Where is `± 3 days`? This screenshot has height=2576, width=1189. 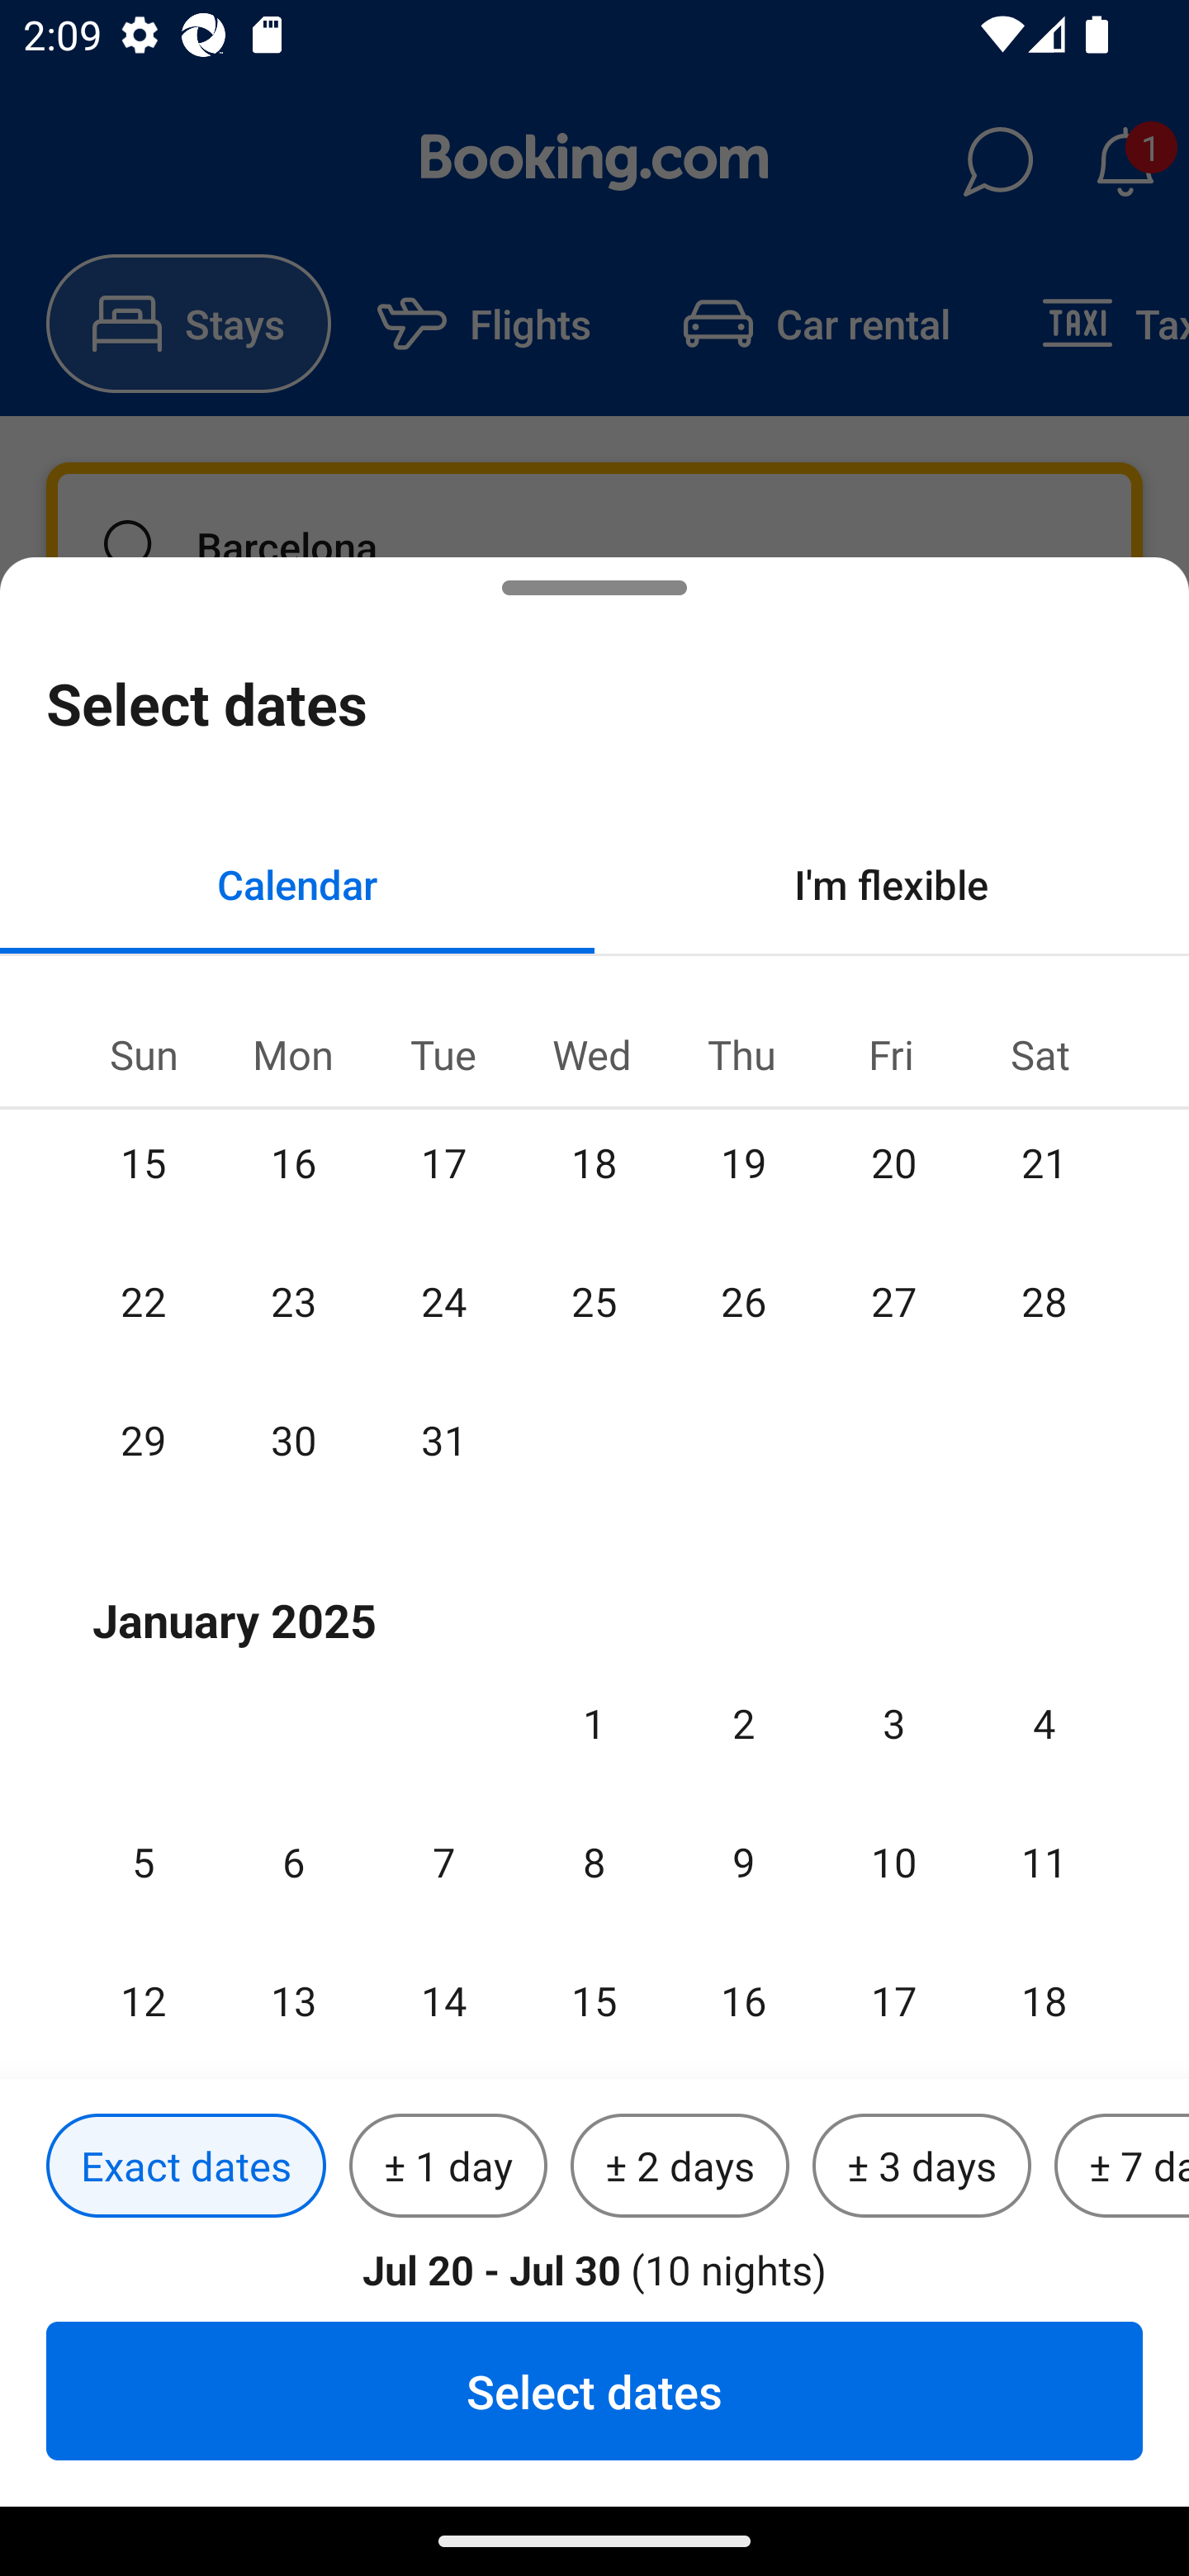 ± 3 days is located at coordinates (921, 2166).